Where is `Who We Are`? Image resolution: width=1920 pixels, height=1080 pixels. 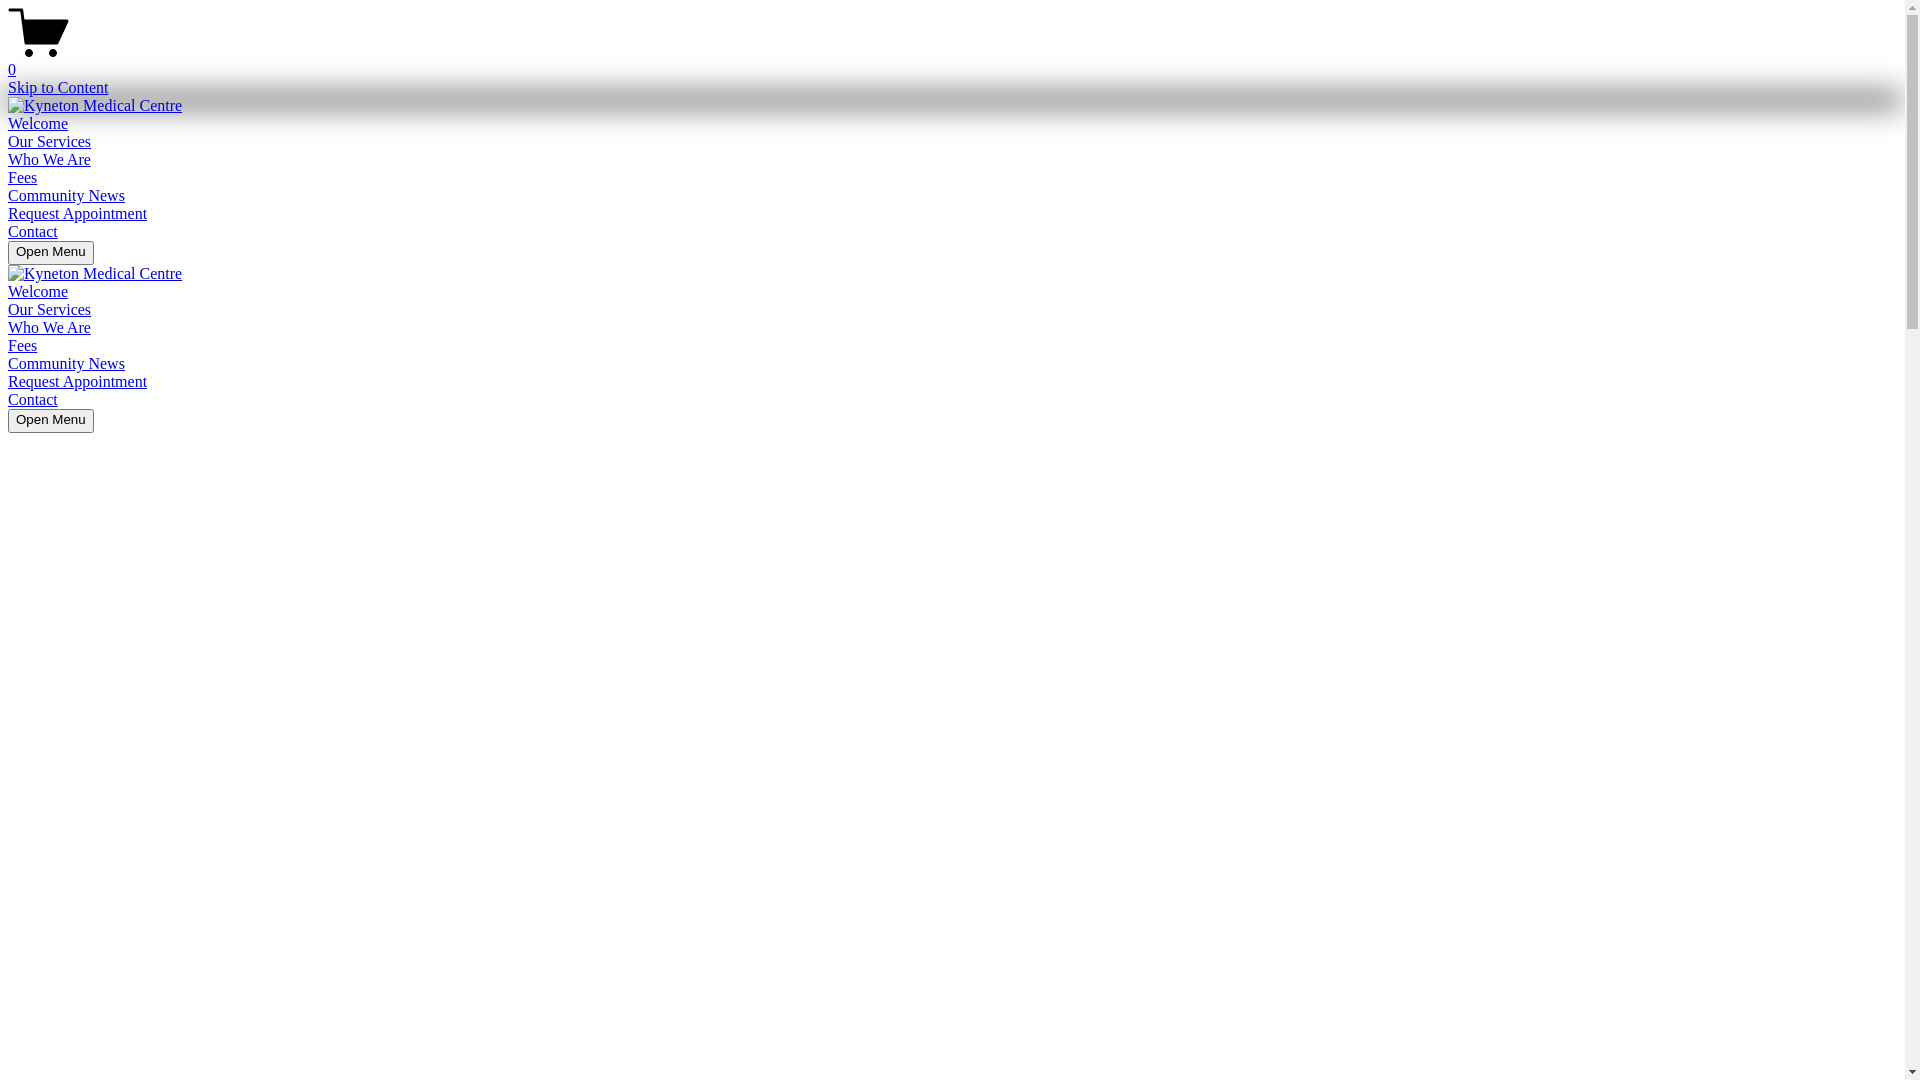 Who We Are is located at coordinates (50, 160).